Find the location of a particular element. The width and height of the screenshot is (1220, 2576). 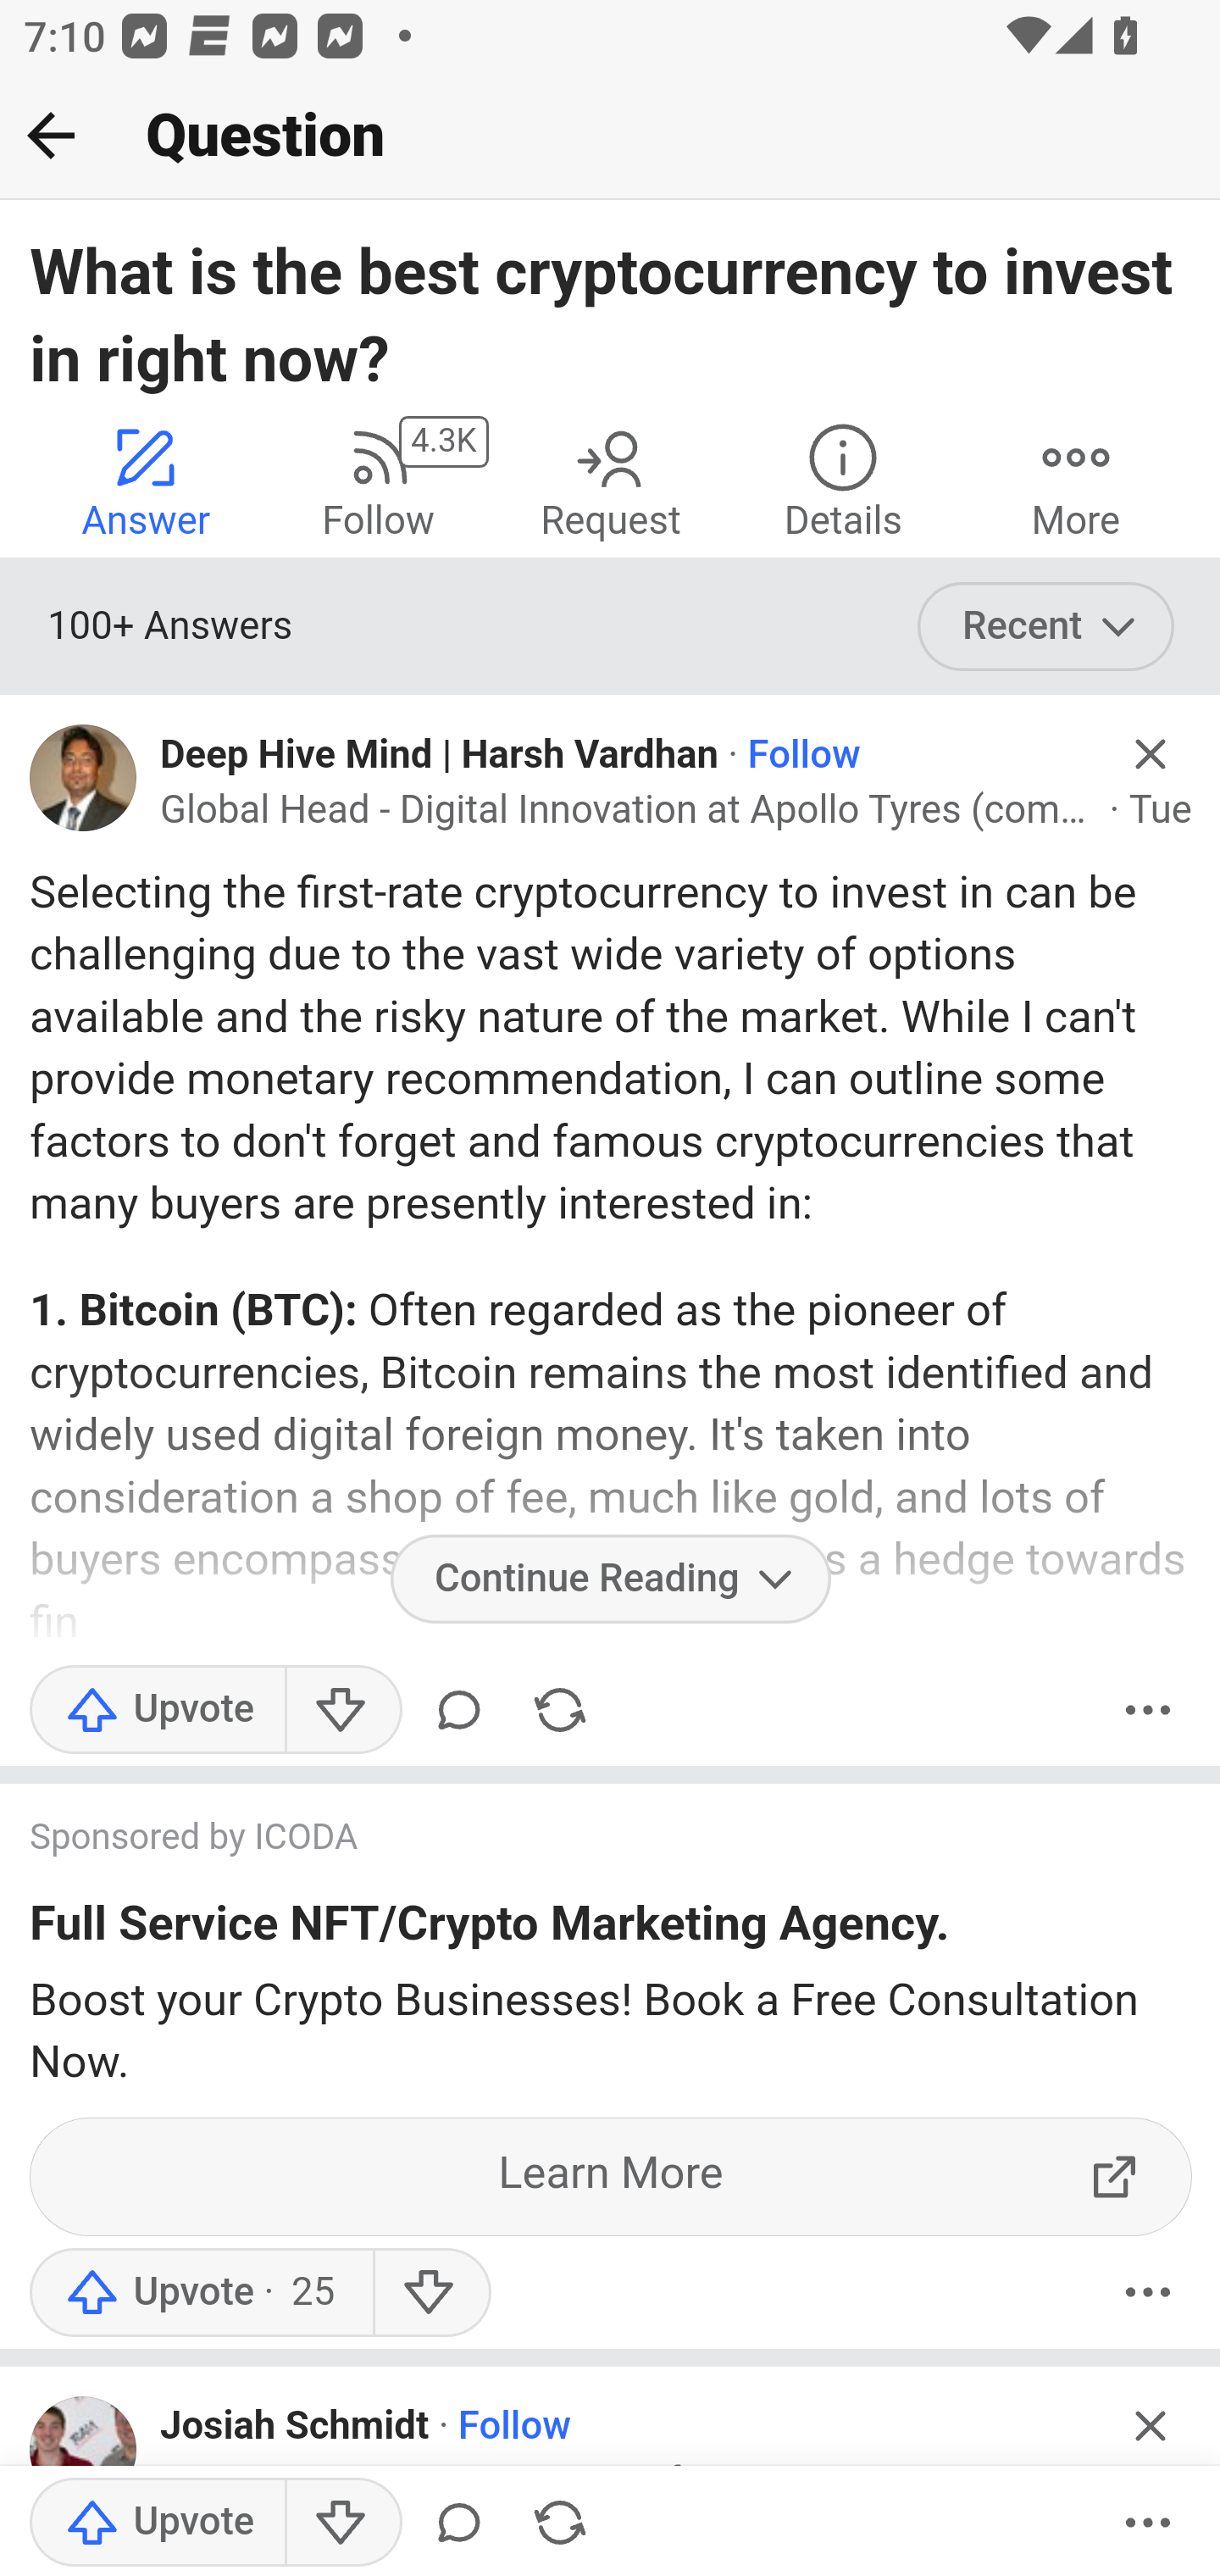

Downvote is located at coordinates (342, 2523).